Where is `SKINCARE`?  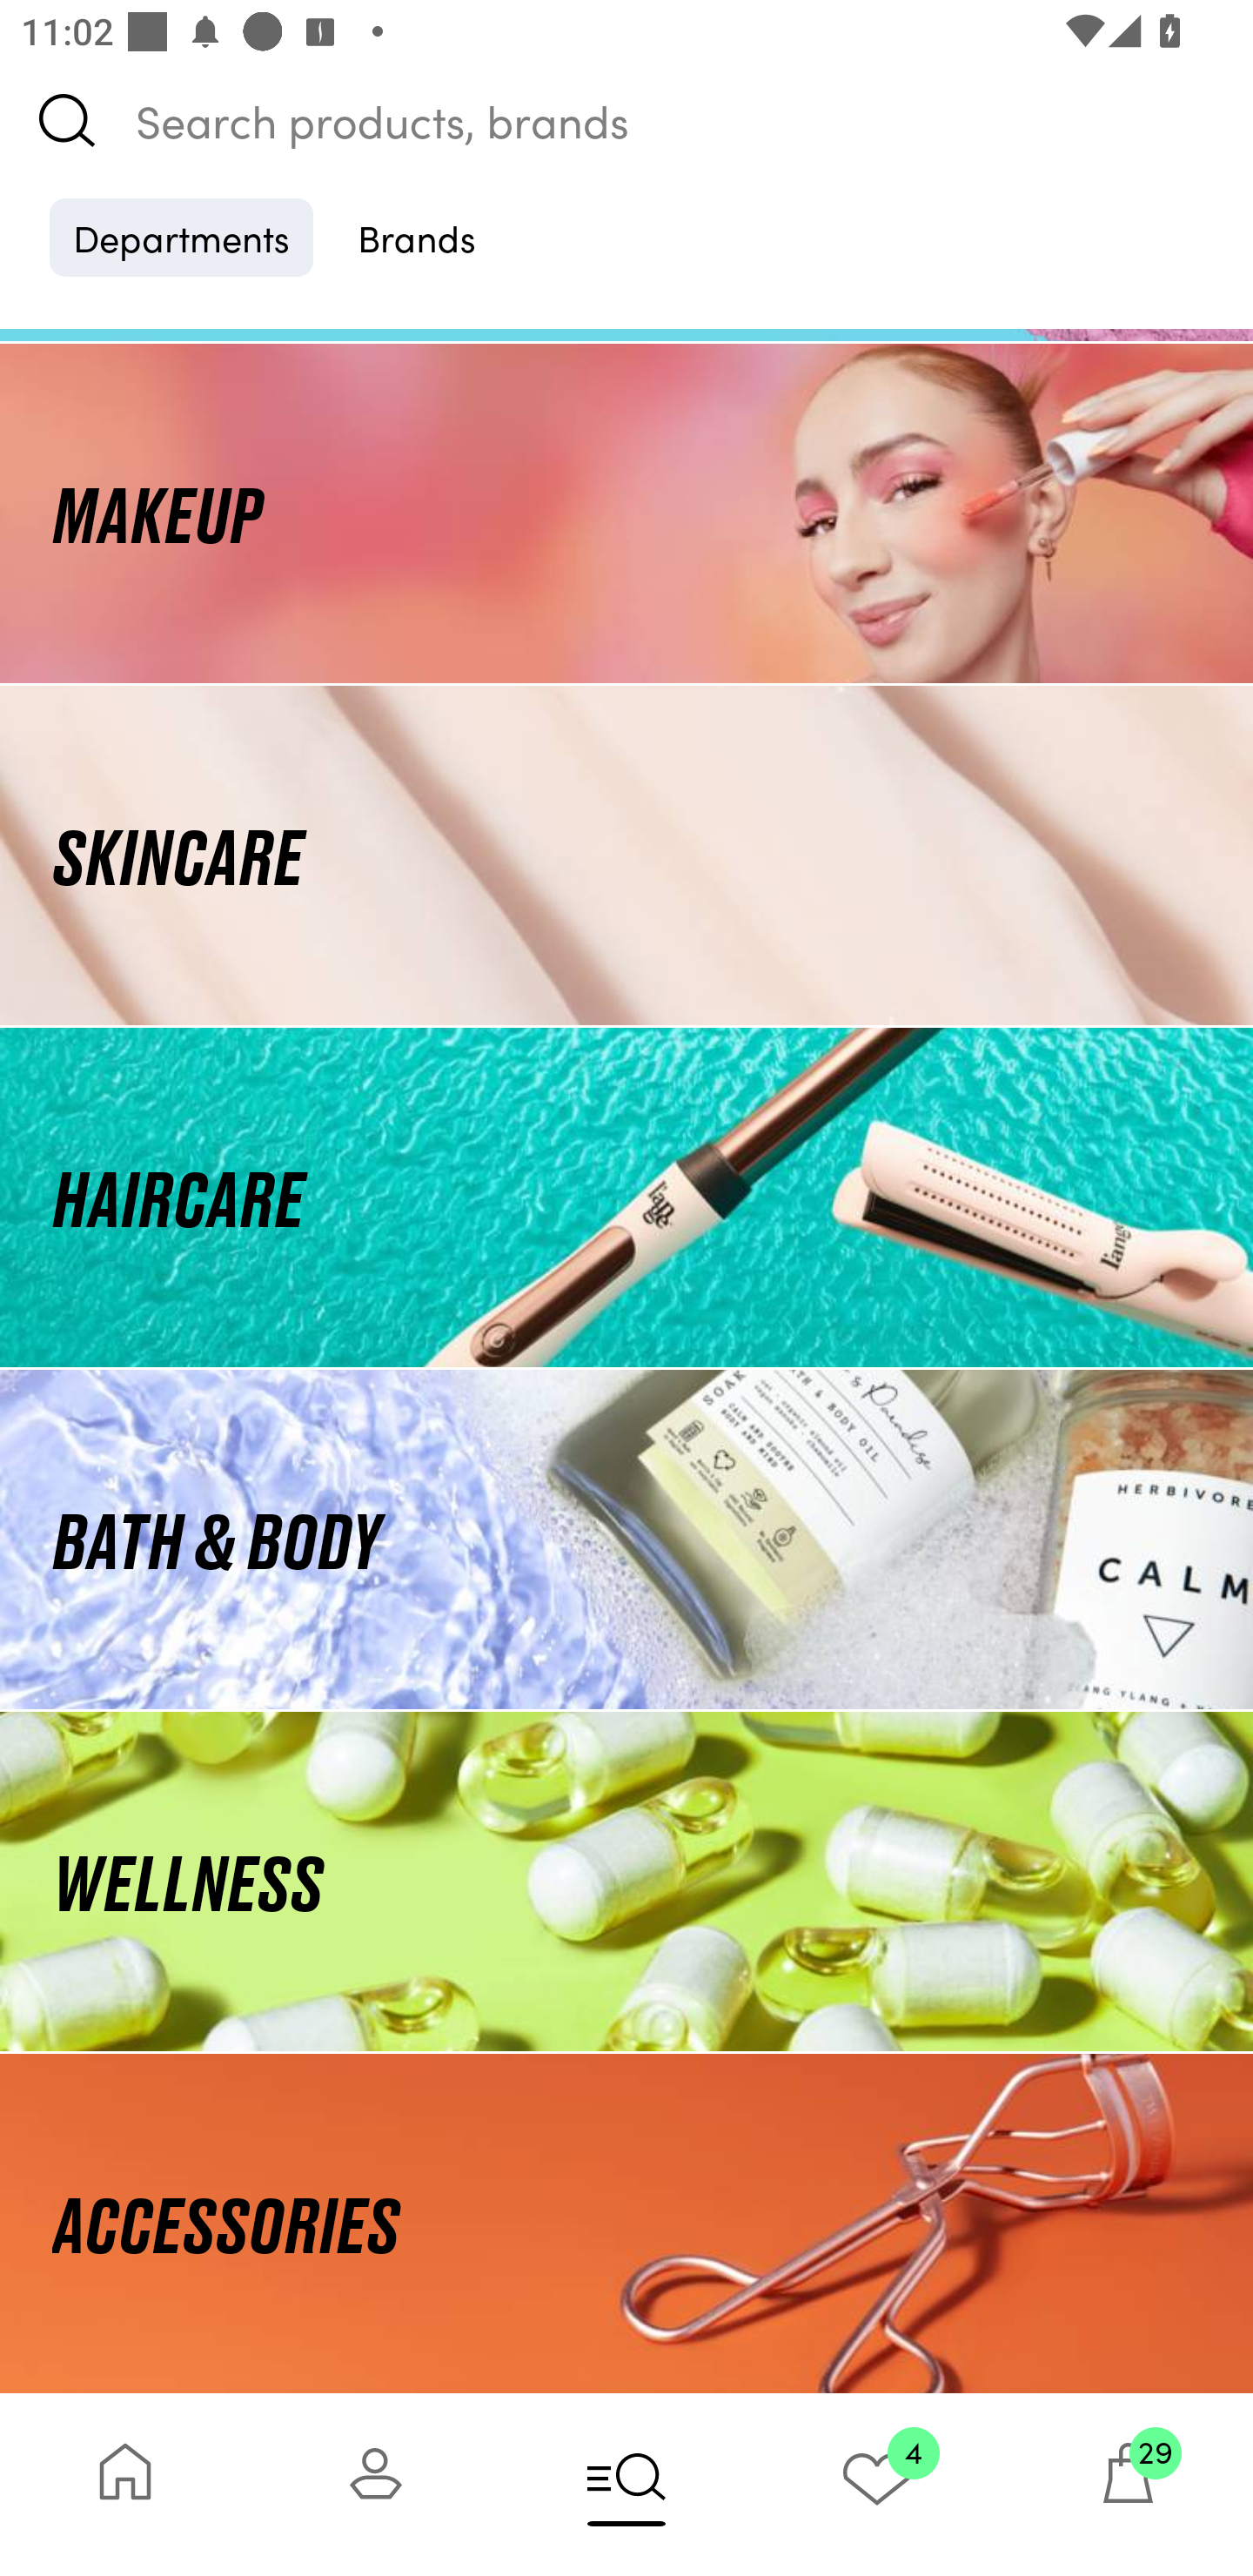
SKINCARE is located at coordinates (626, 855).